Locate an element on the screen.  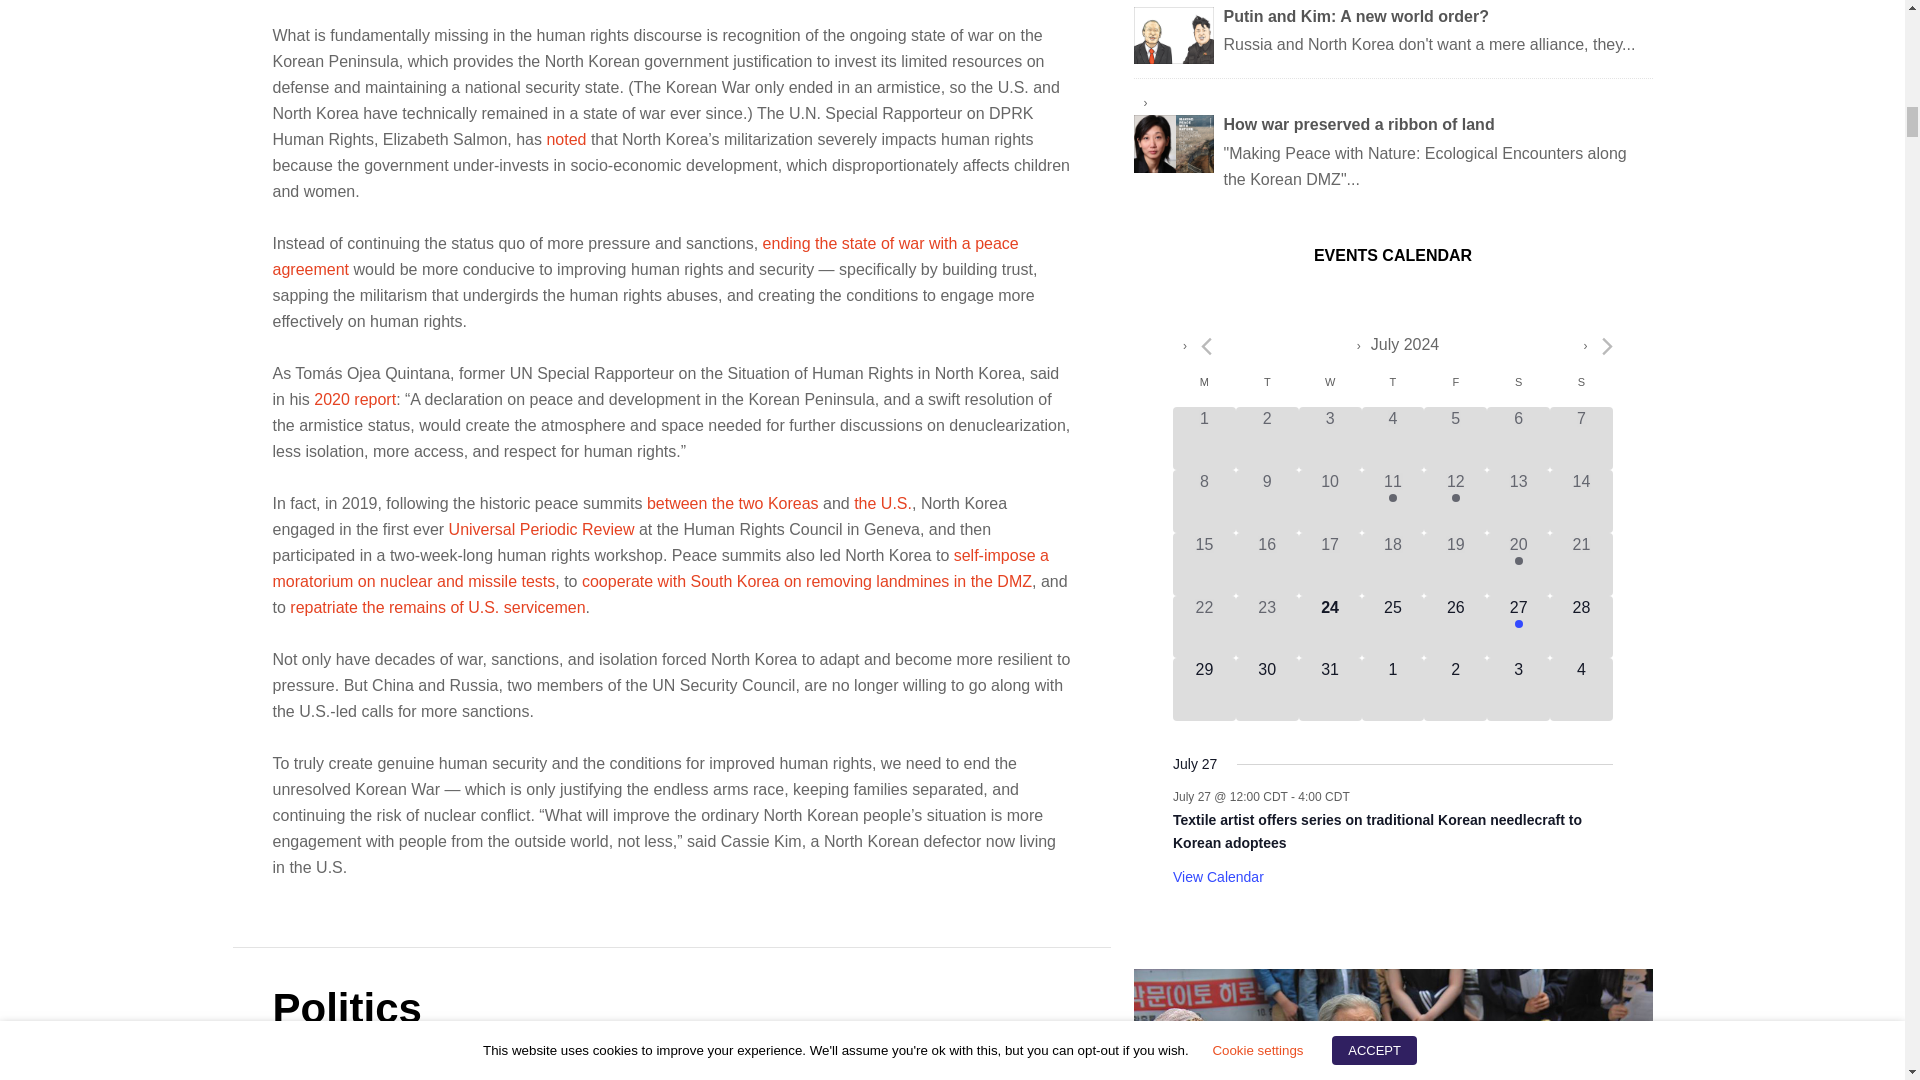
Has events is located at coordinates (1392, 498).